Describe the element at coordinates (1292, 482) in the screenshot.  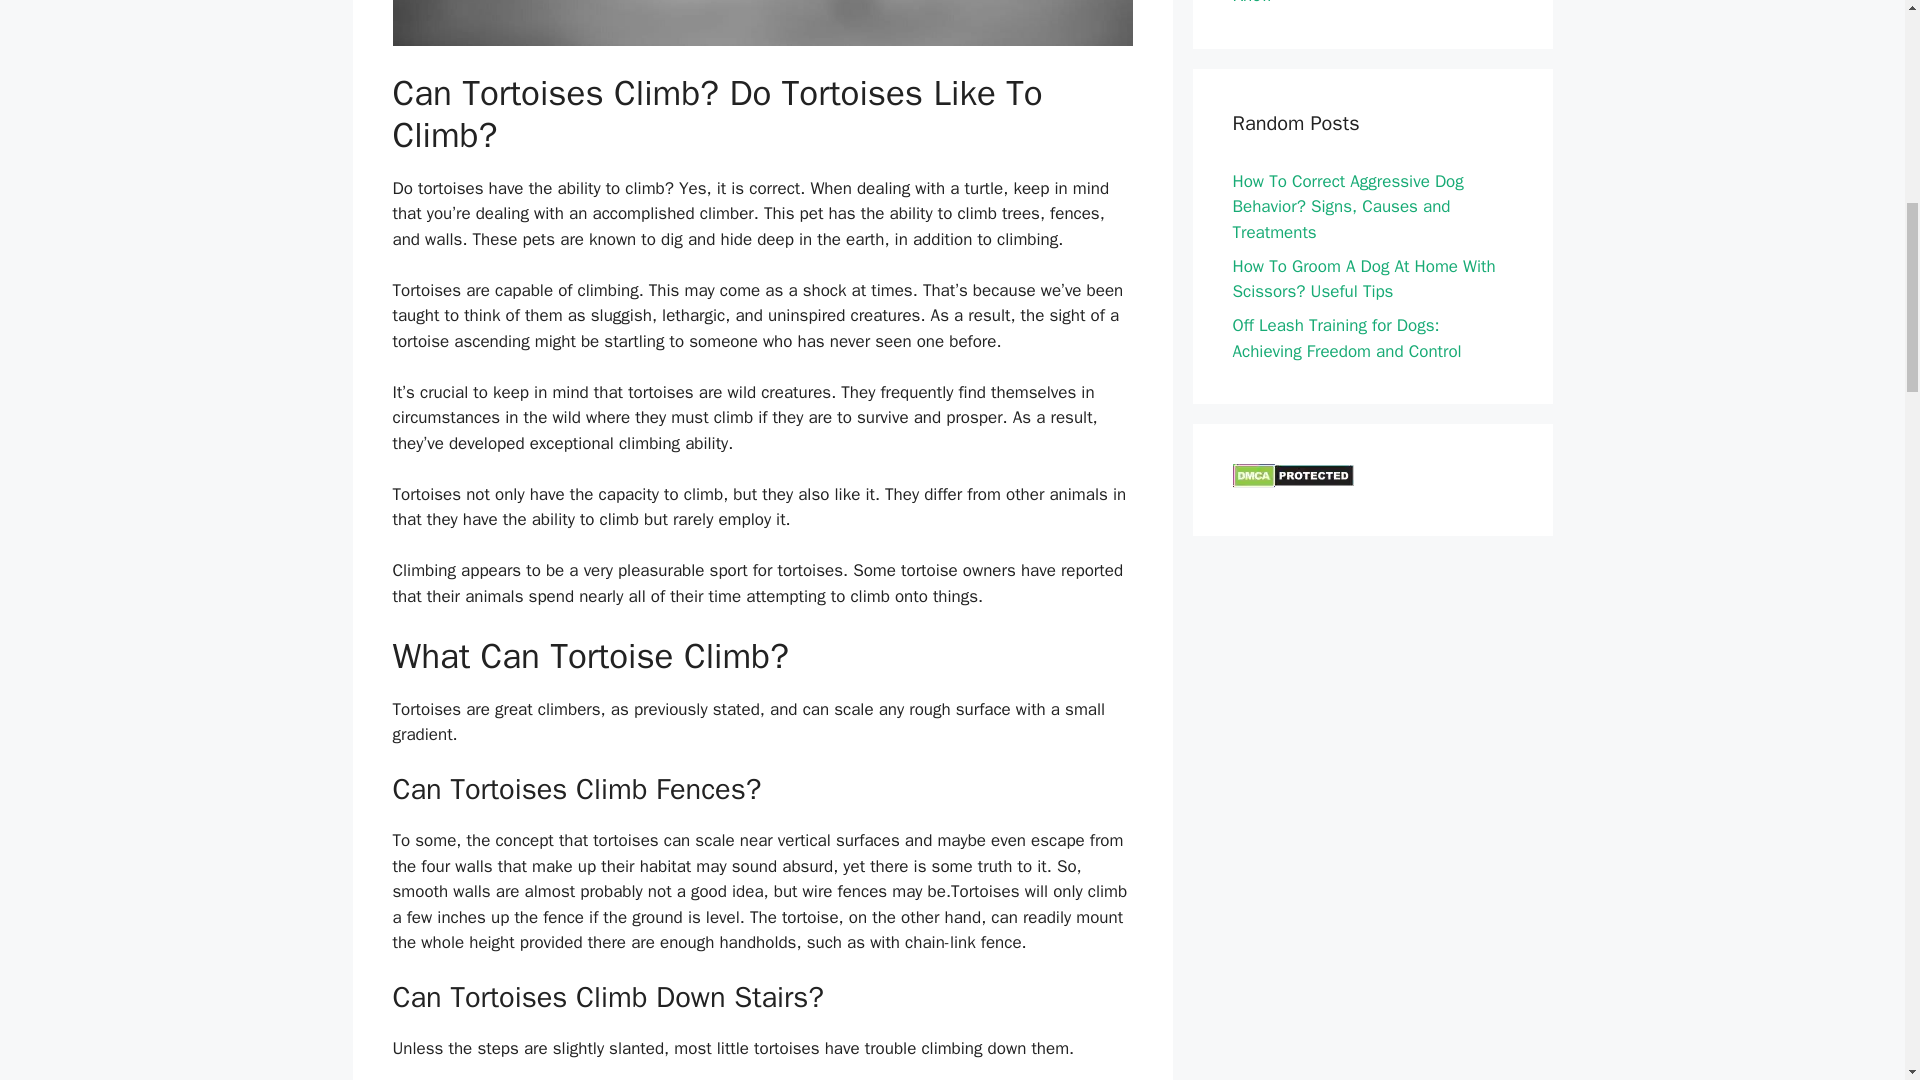
I see `DMCA.com Protection Status` at that location.